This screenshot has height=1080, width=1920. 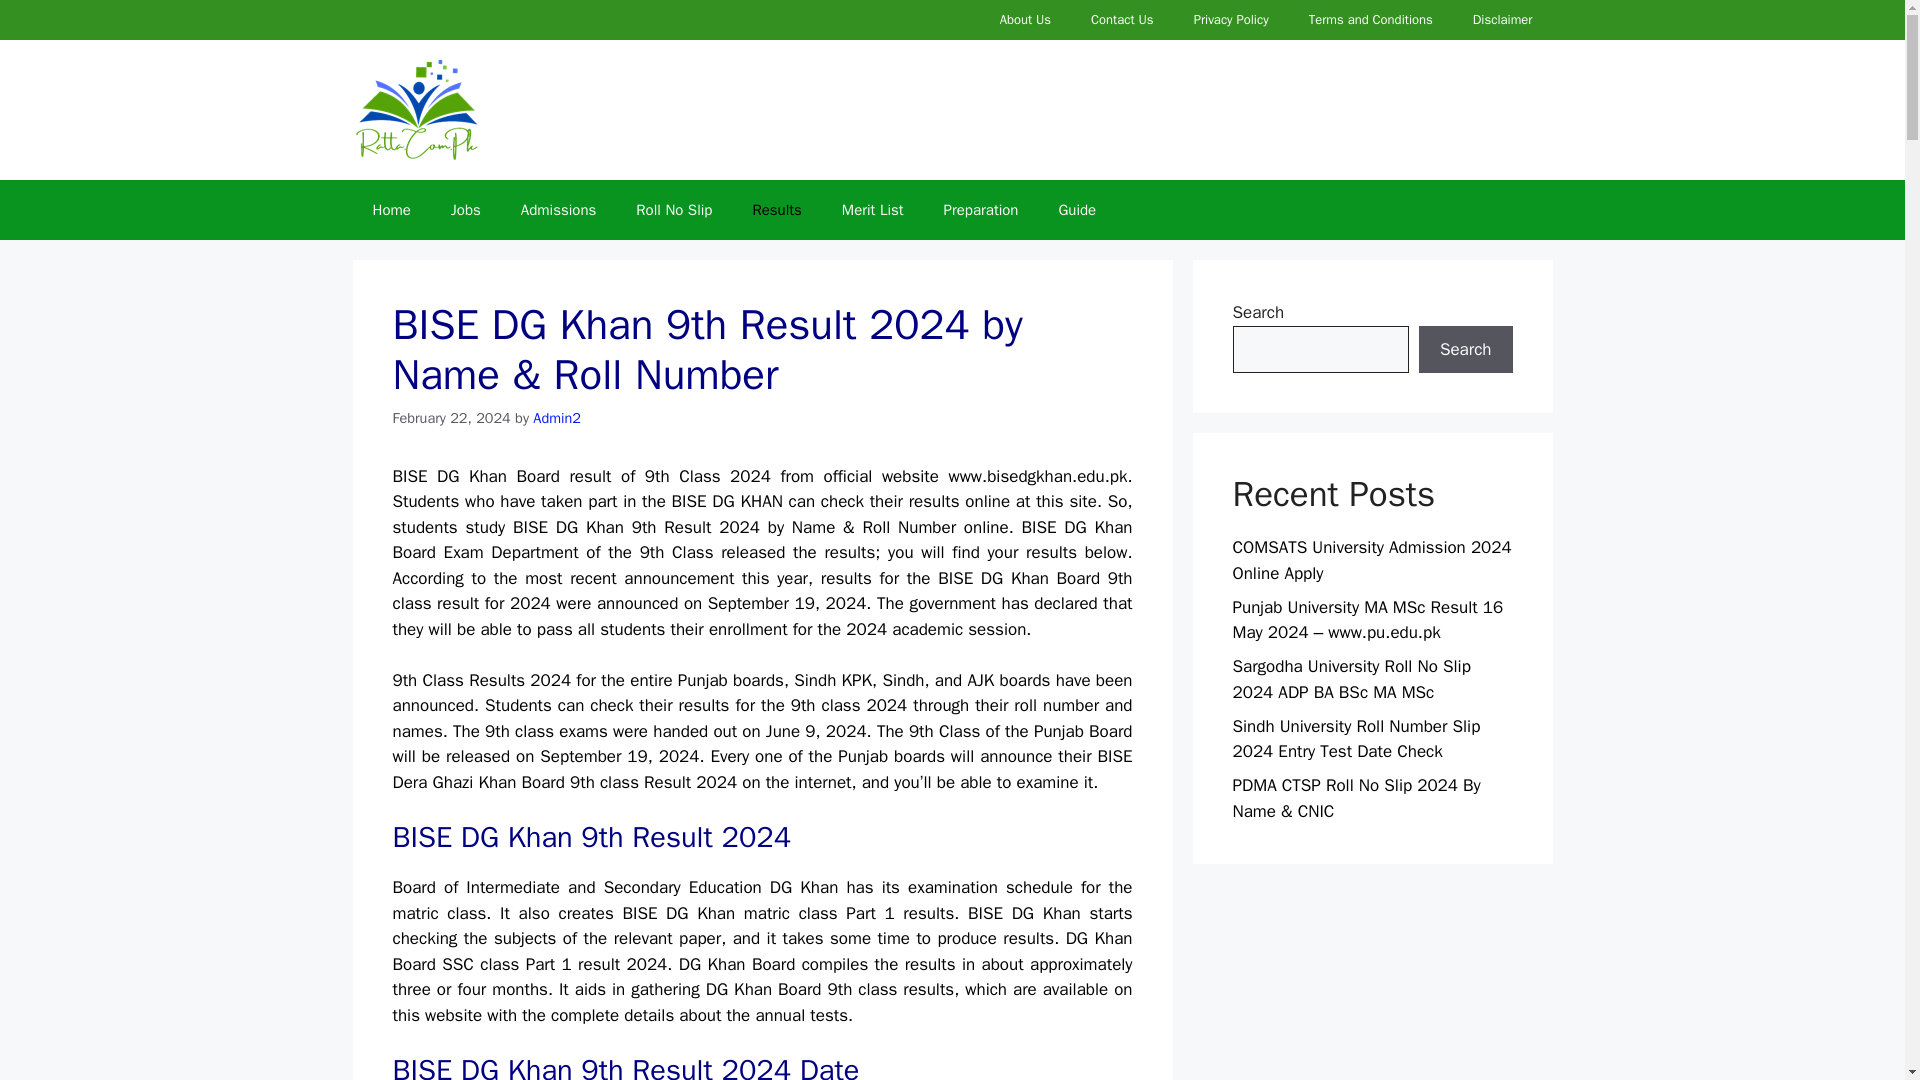 I want to click on Search, so click(x=1465, y=350).